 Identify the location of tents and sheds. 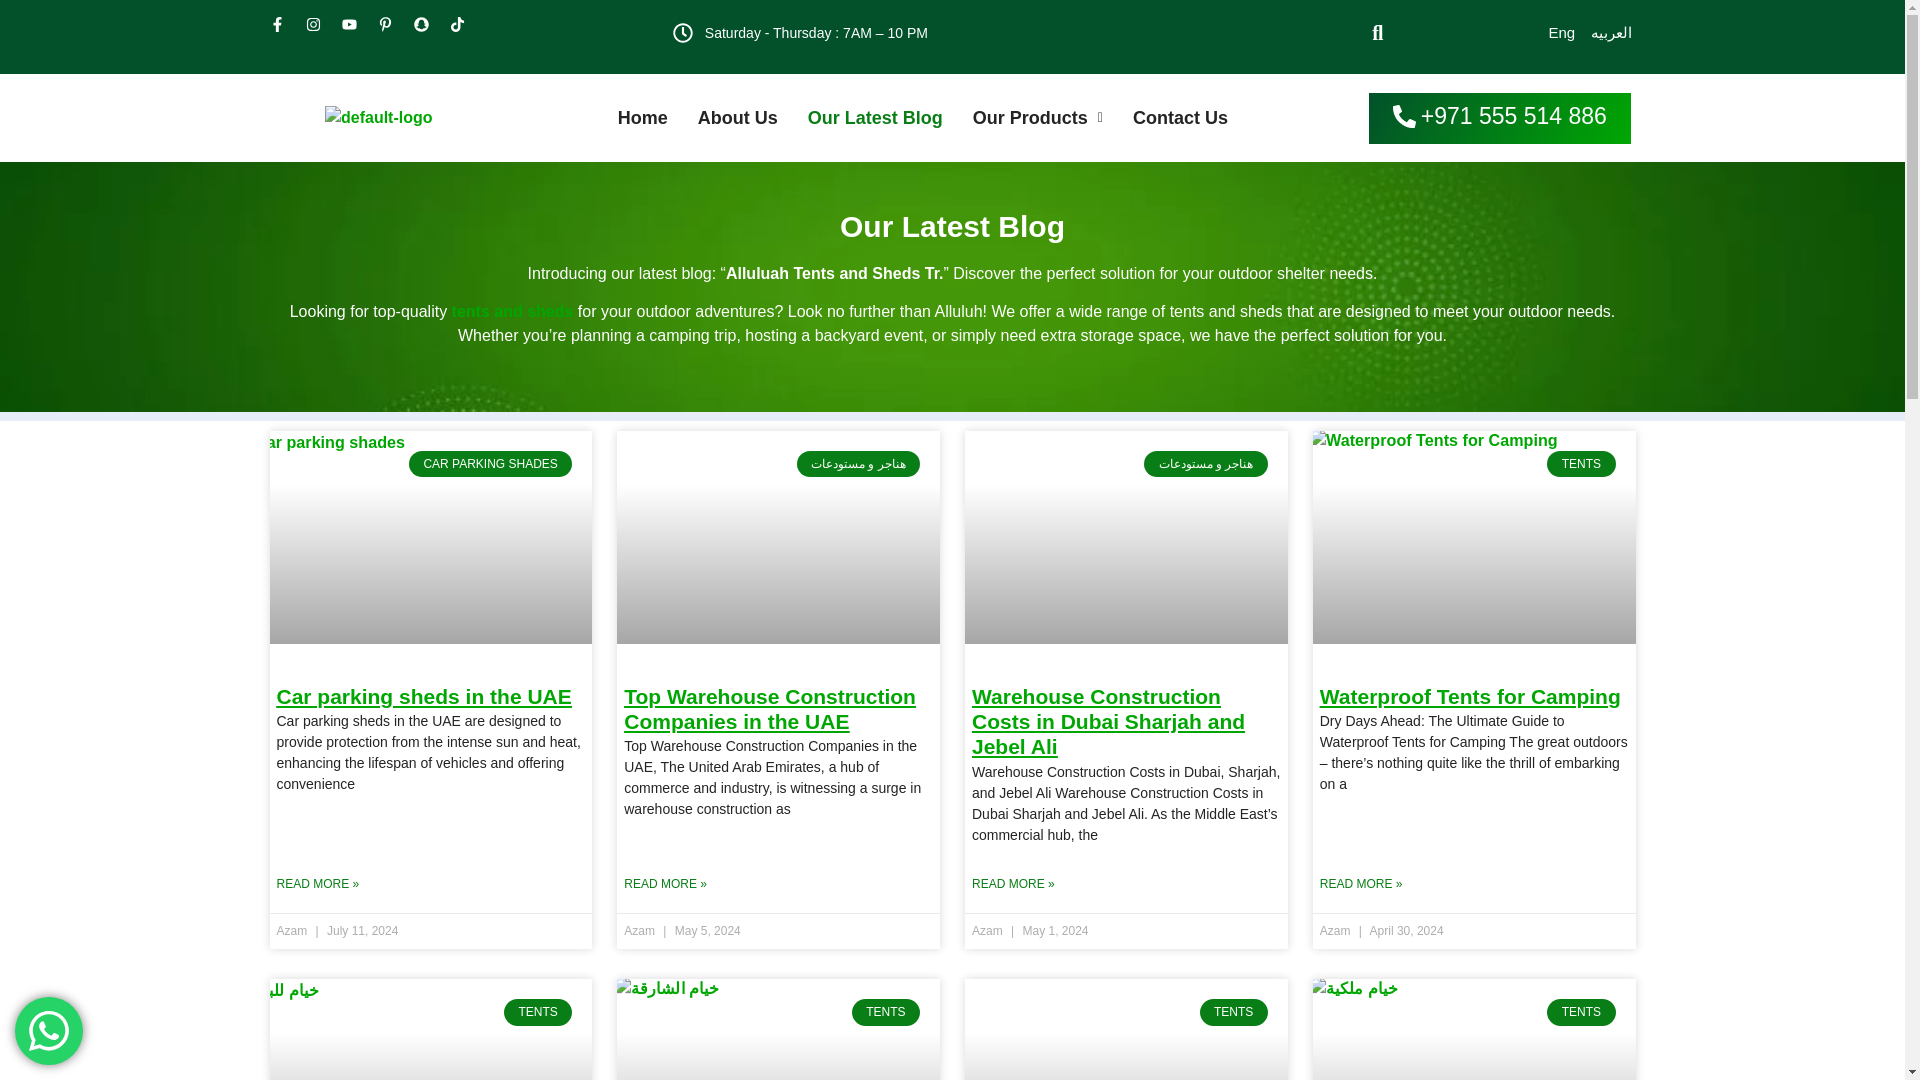
(512, 311).